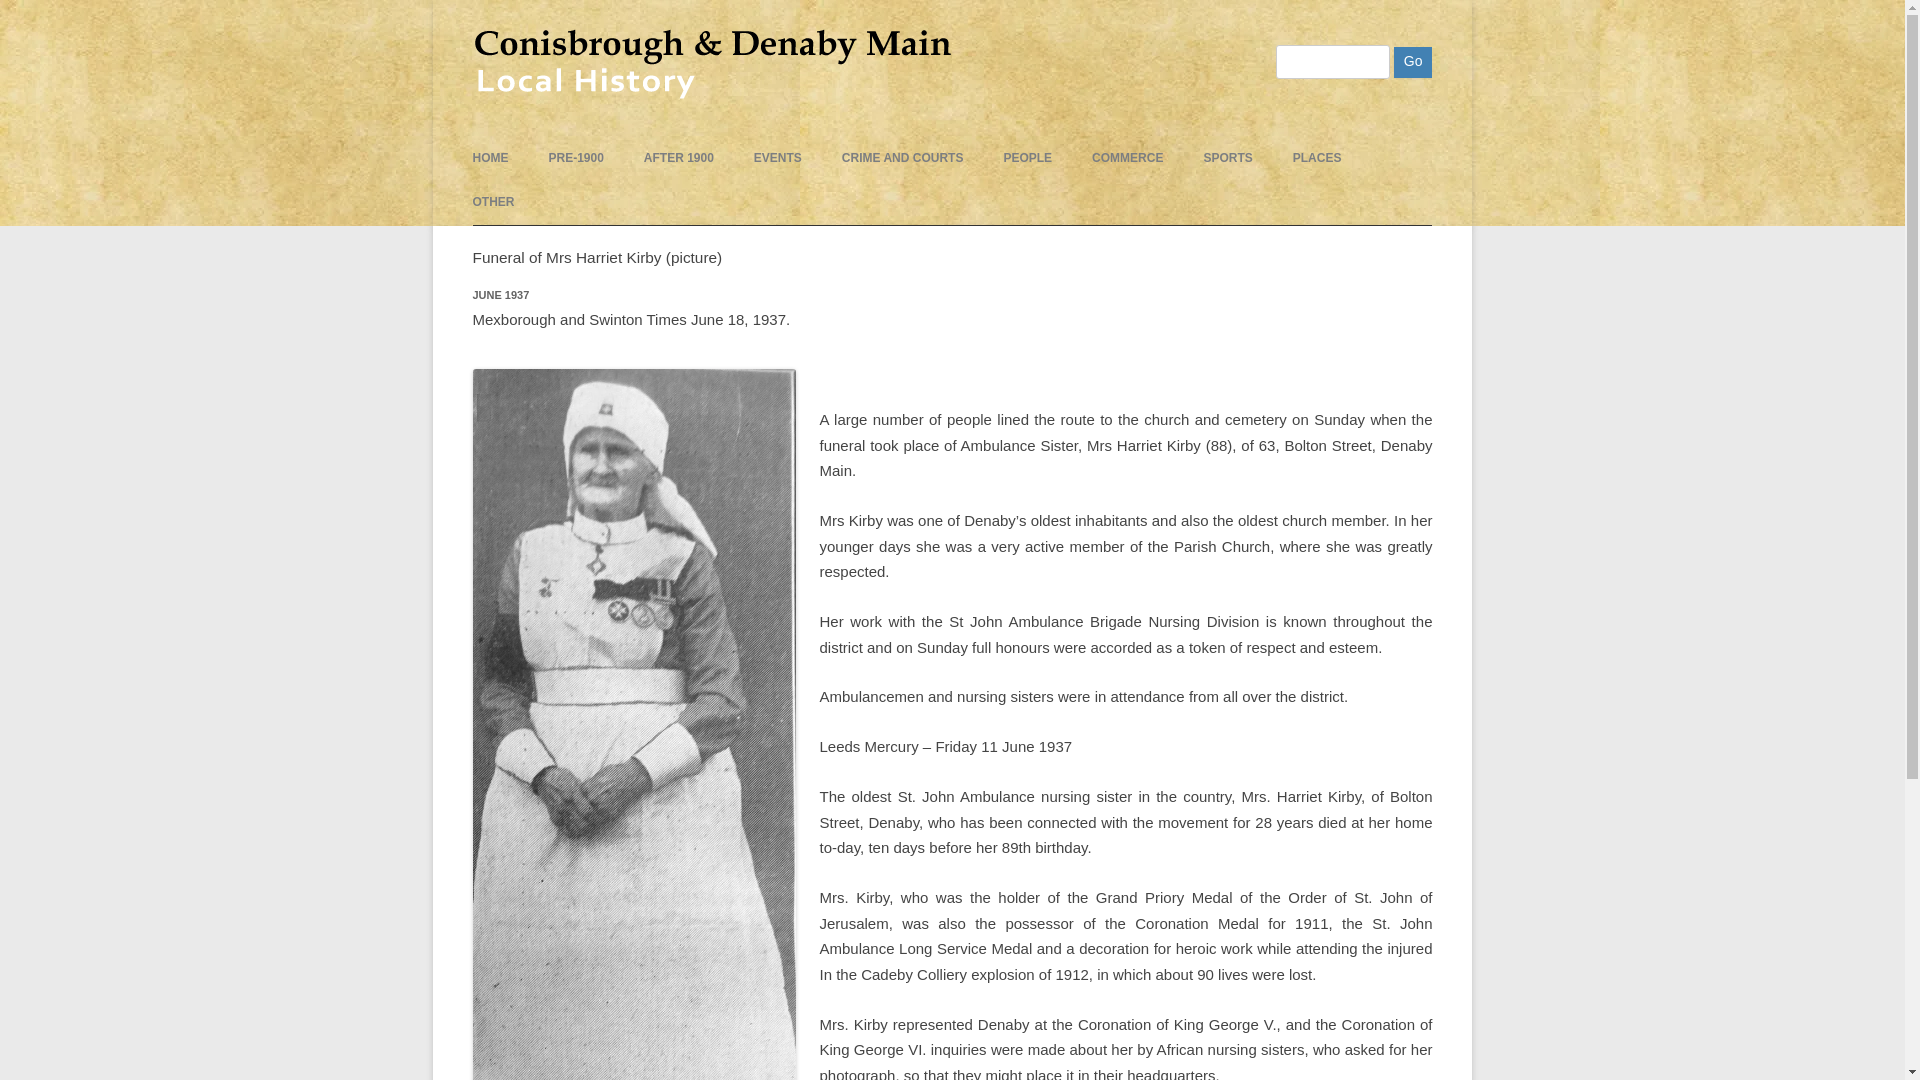 This screenshot has height=1080, width=1920. Describe the element at coordinates (902, 158) in the screenshot. I see `CRIME AND COURTS` at that location.